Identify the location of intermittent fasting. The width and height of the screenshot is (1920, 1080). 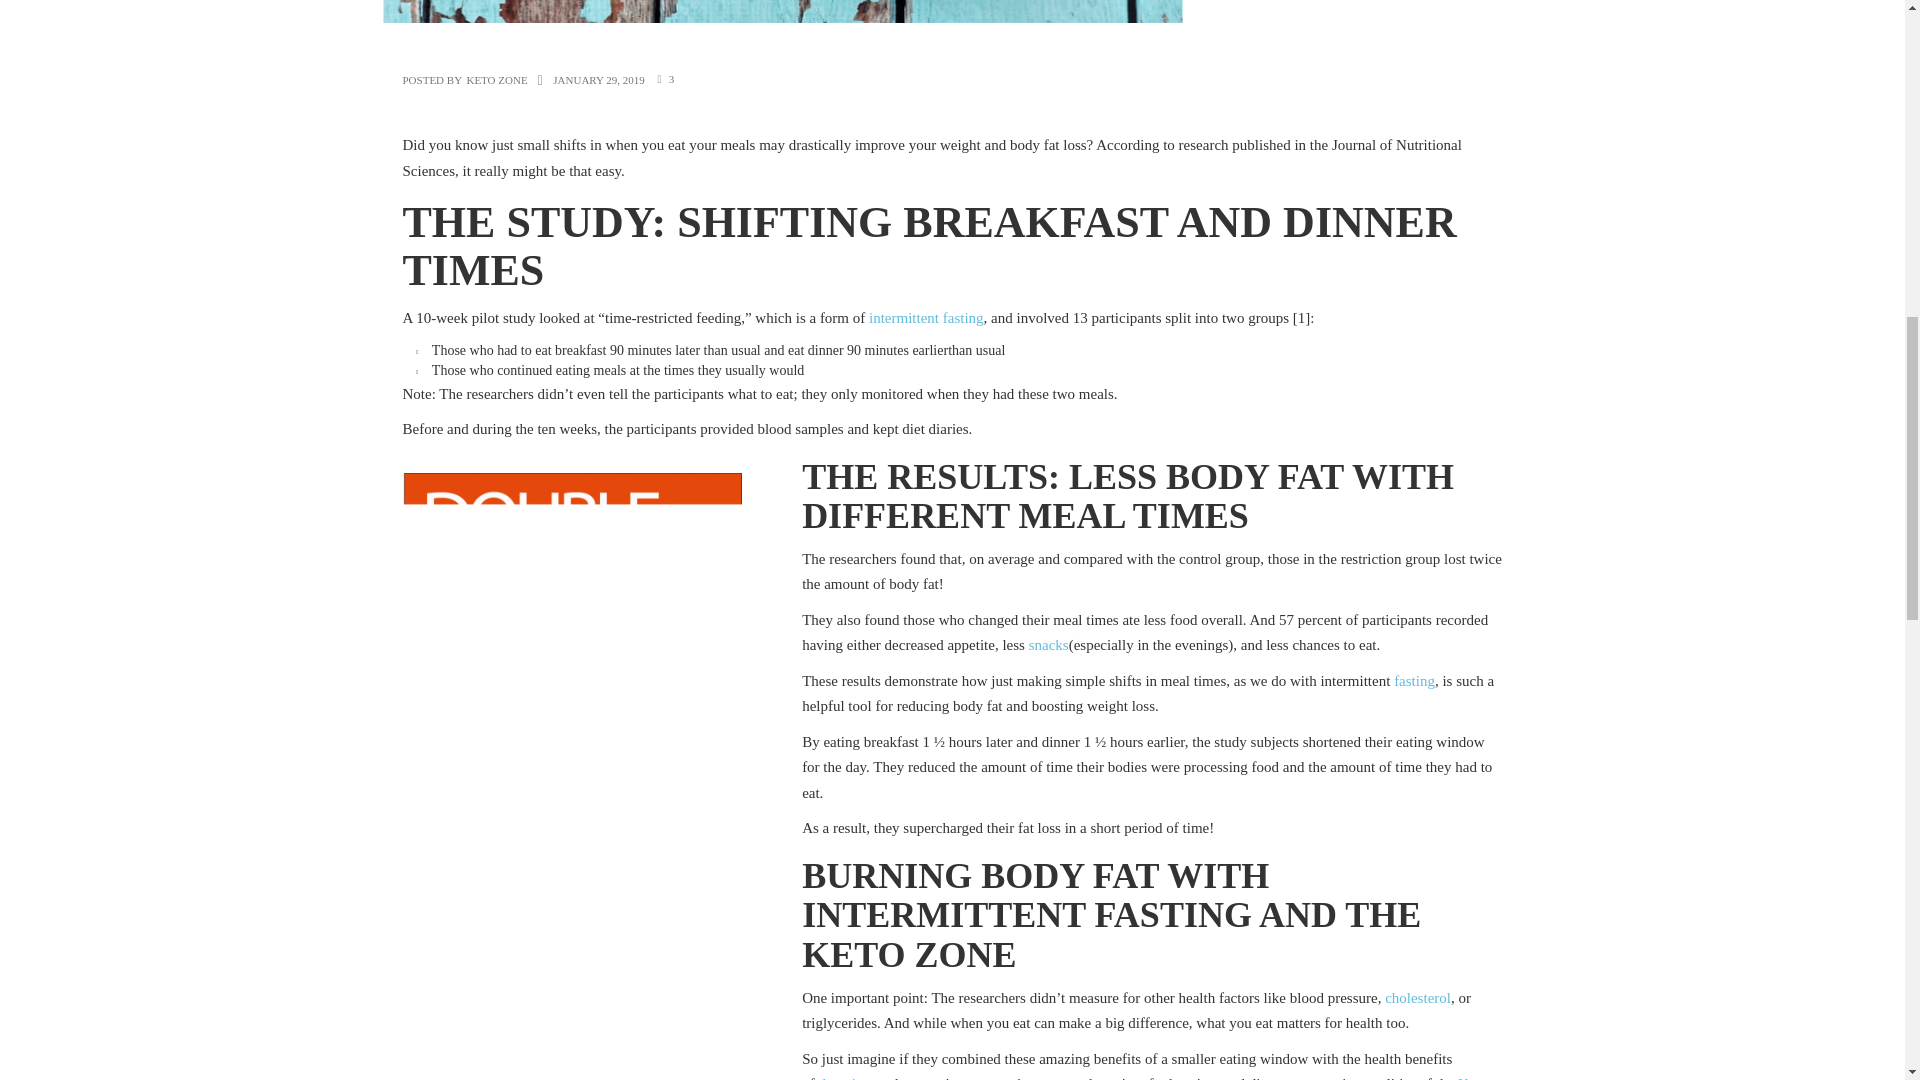
(926, 318).